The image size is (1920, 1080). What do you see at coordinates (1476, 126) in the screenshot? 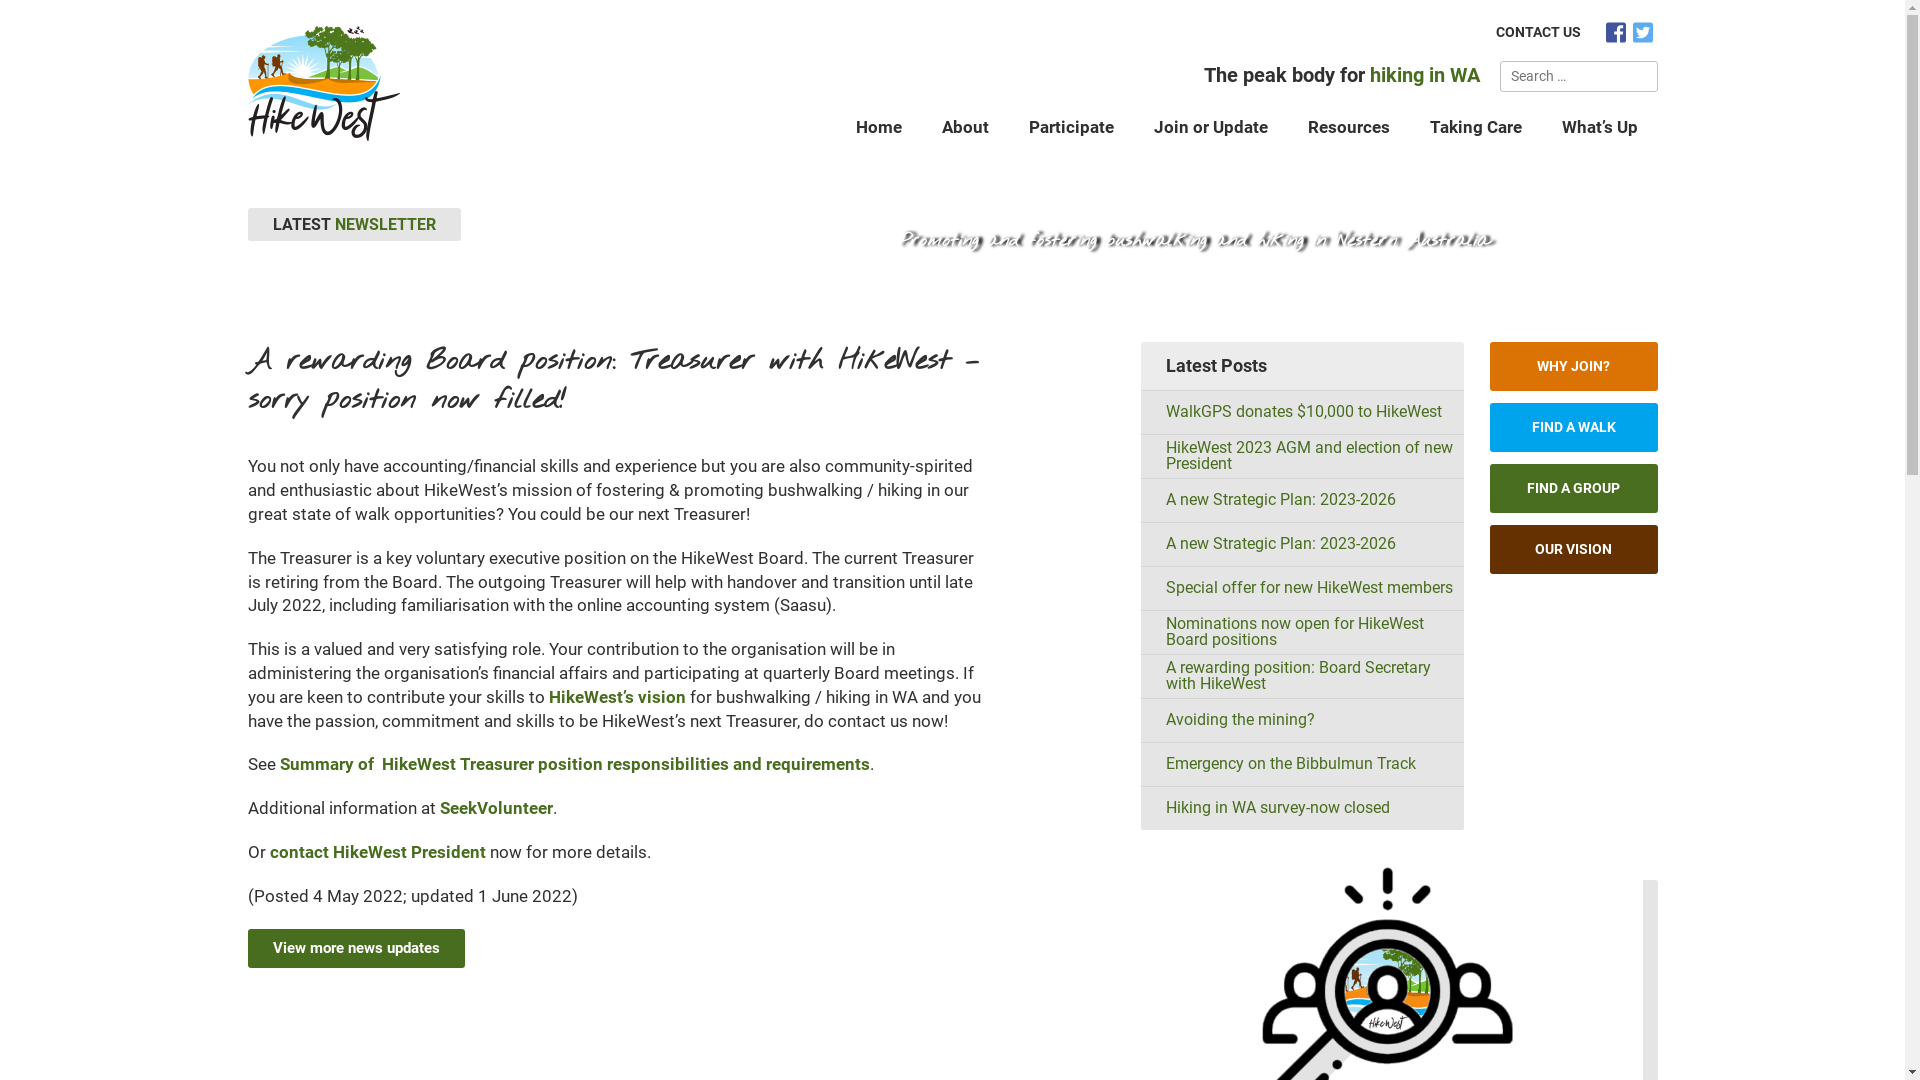
I see `Taking Care` at bounding box center [1476, 126].